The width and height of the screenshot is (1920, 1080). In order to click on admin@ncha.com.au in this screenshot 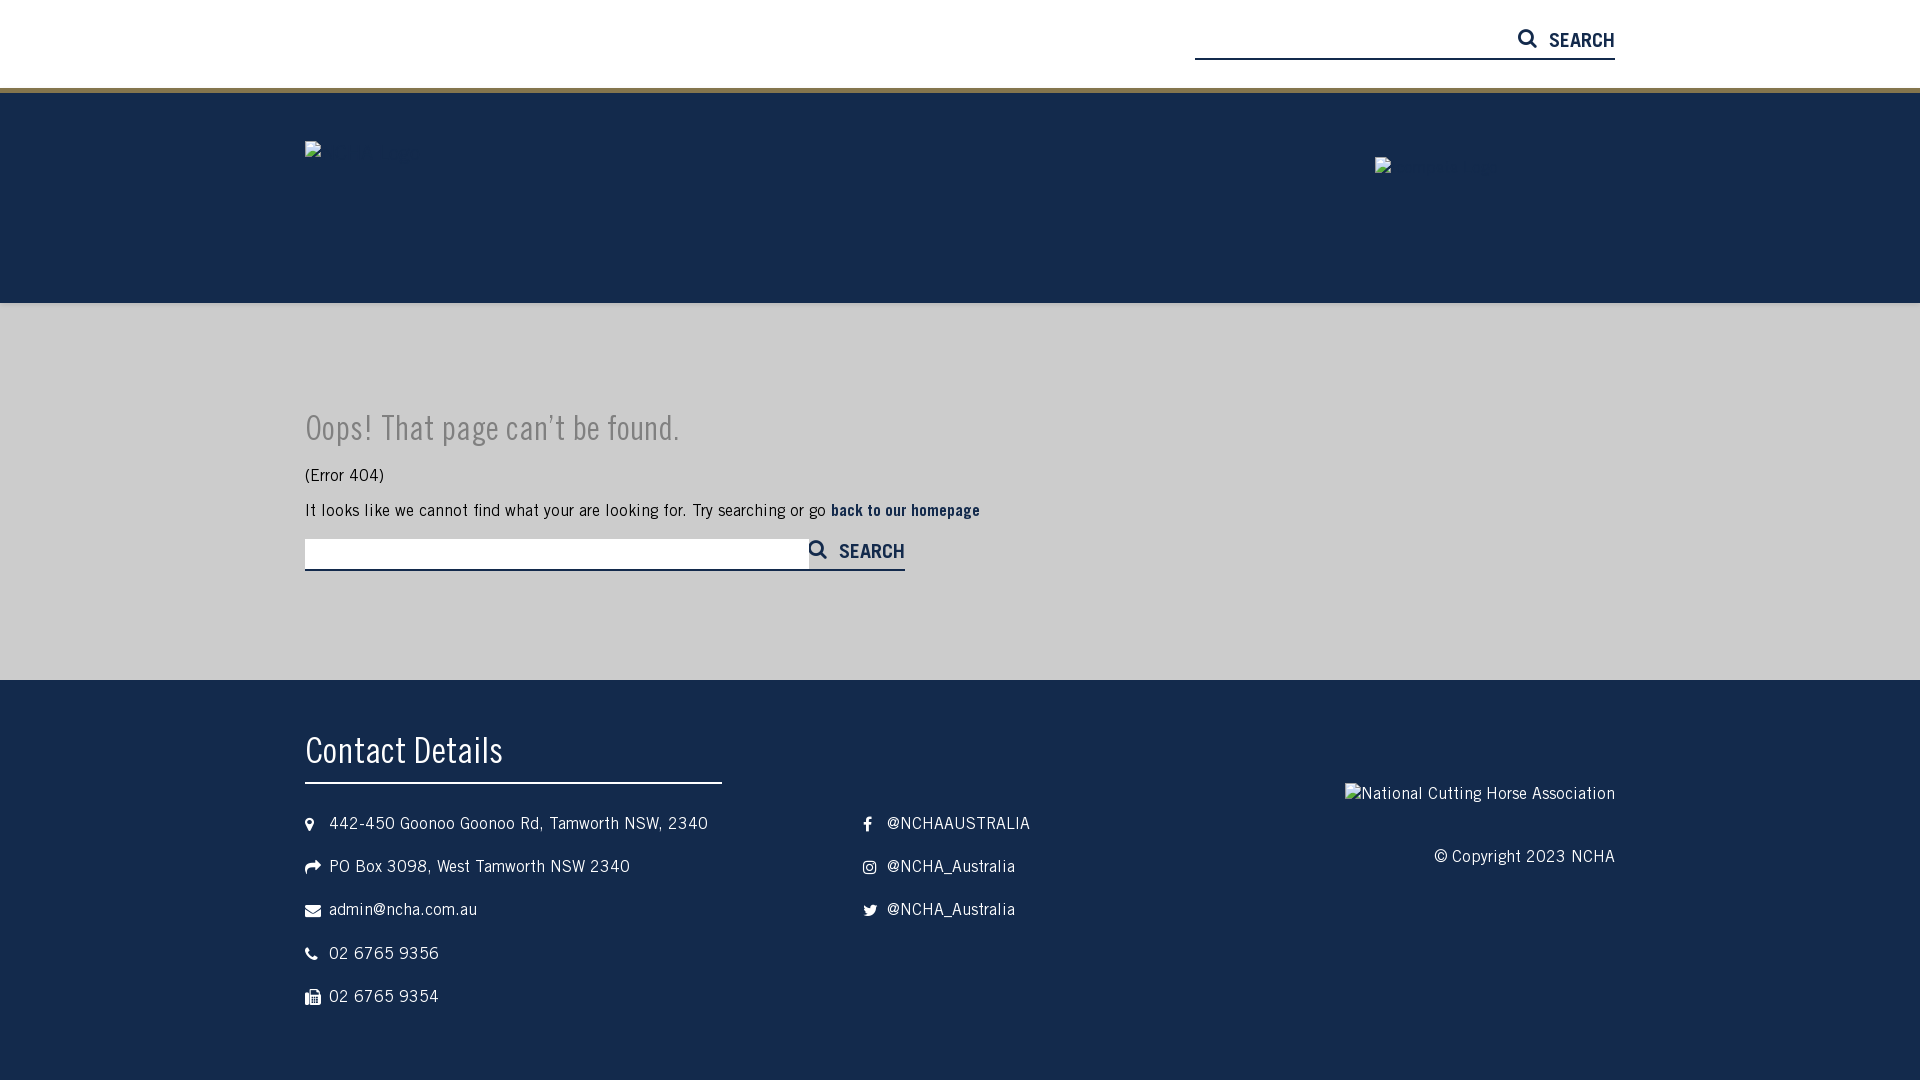, I will do `click(403, 911)`.